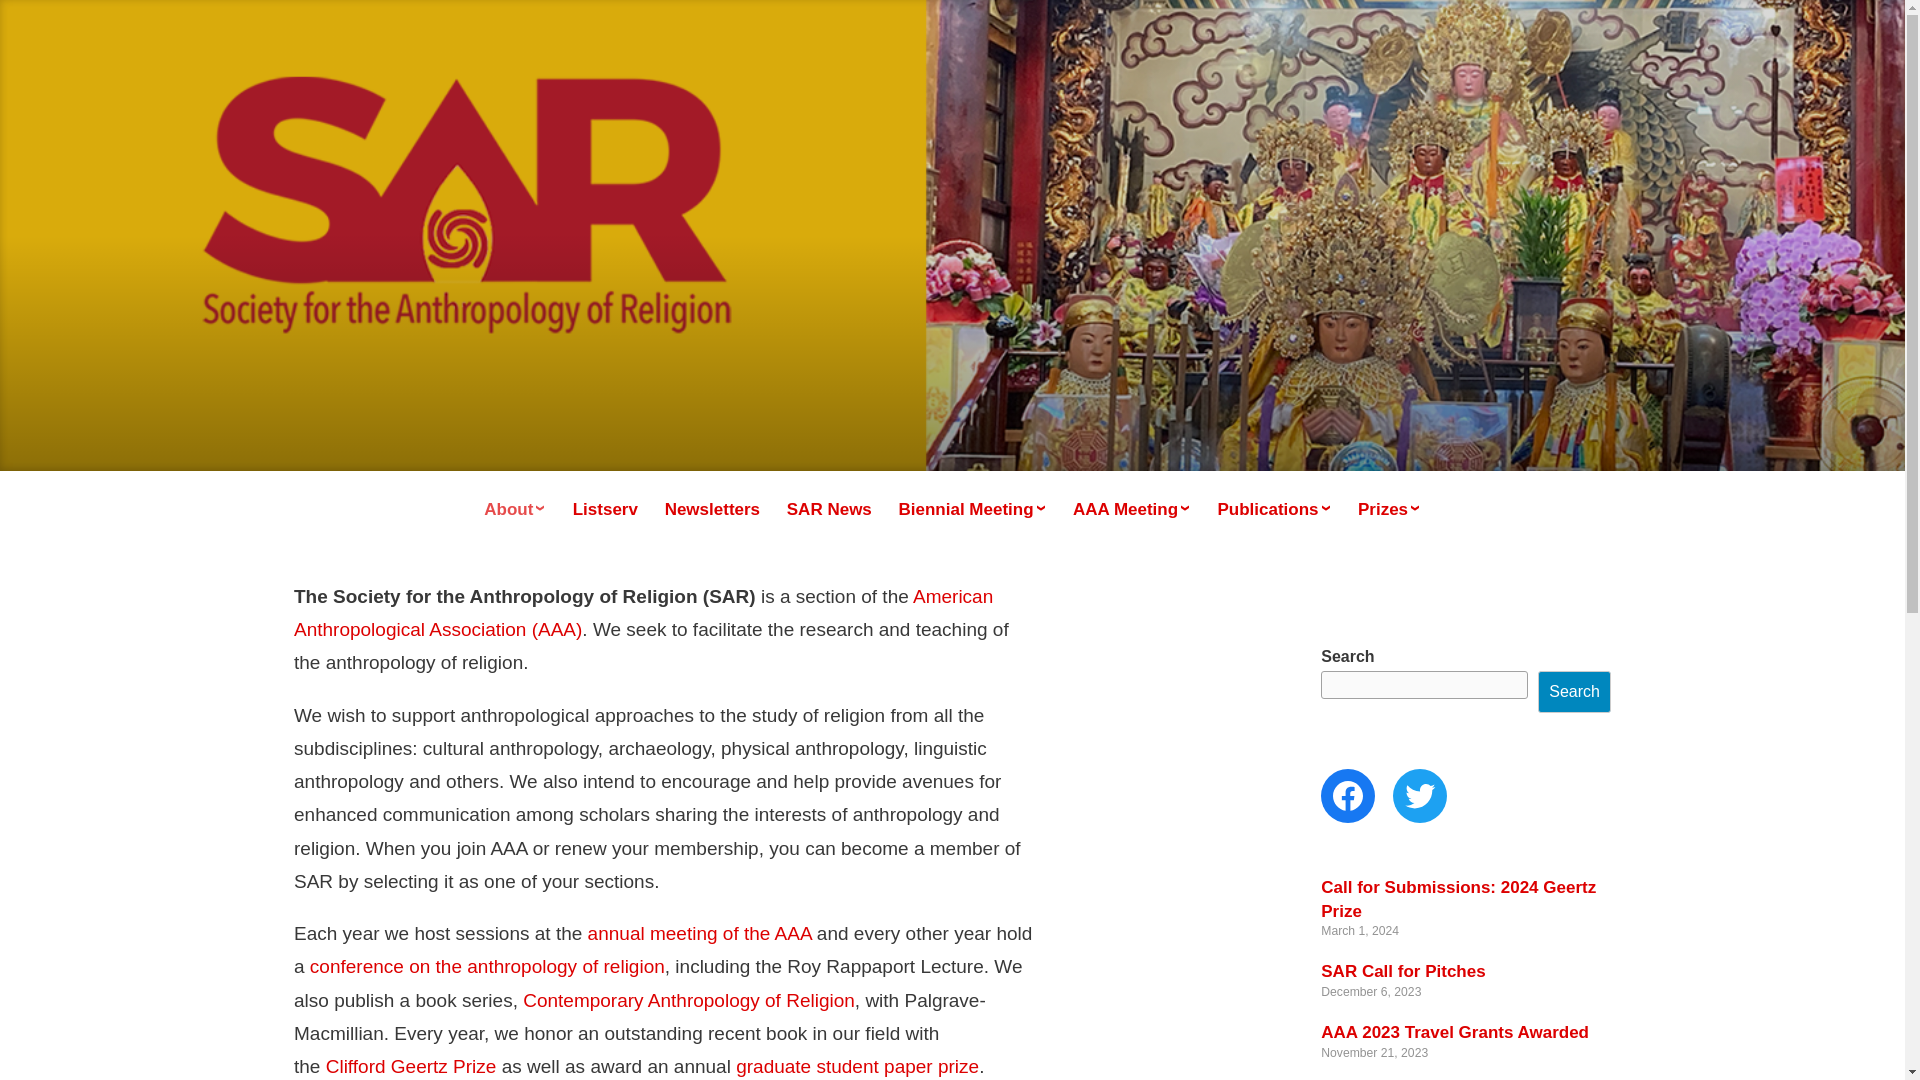  Describe the element at coordinates (1347, 795) in the screenshot. I see `Facebook` at that location.